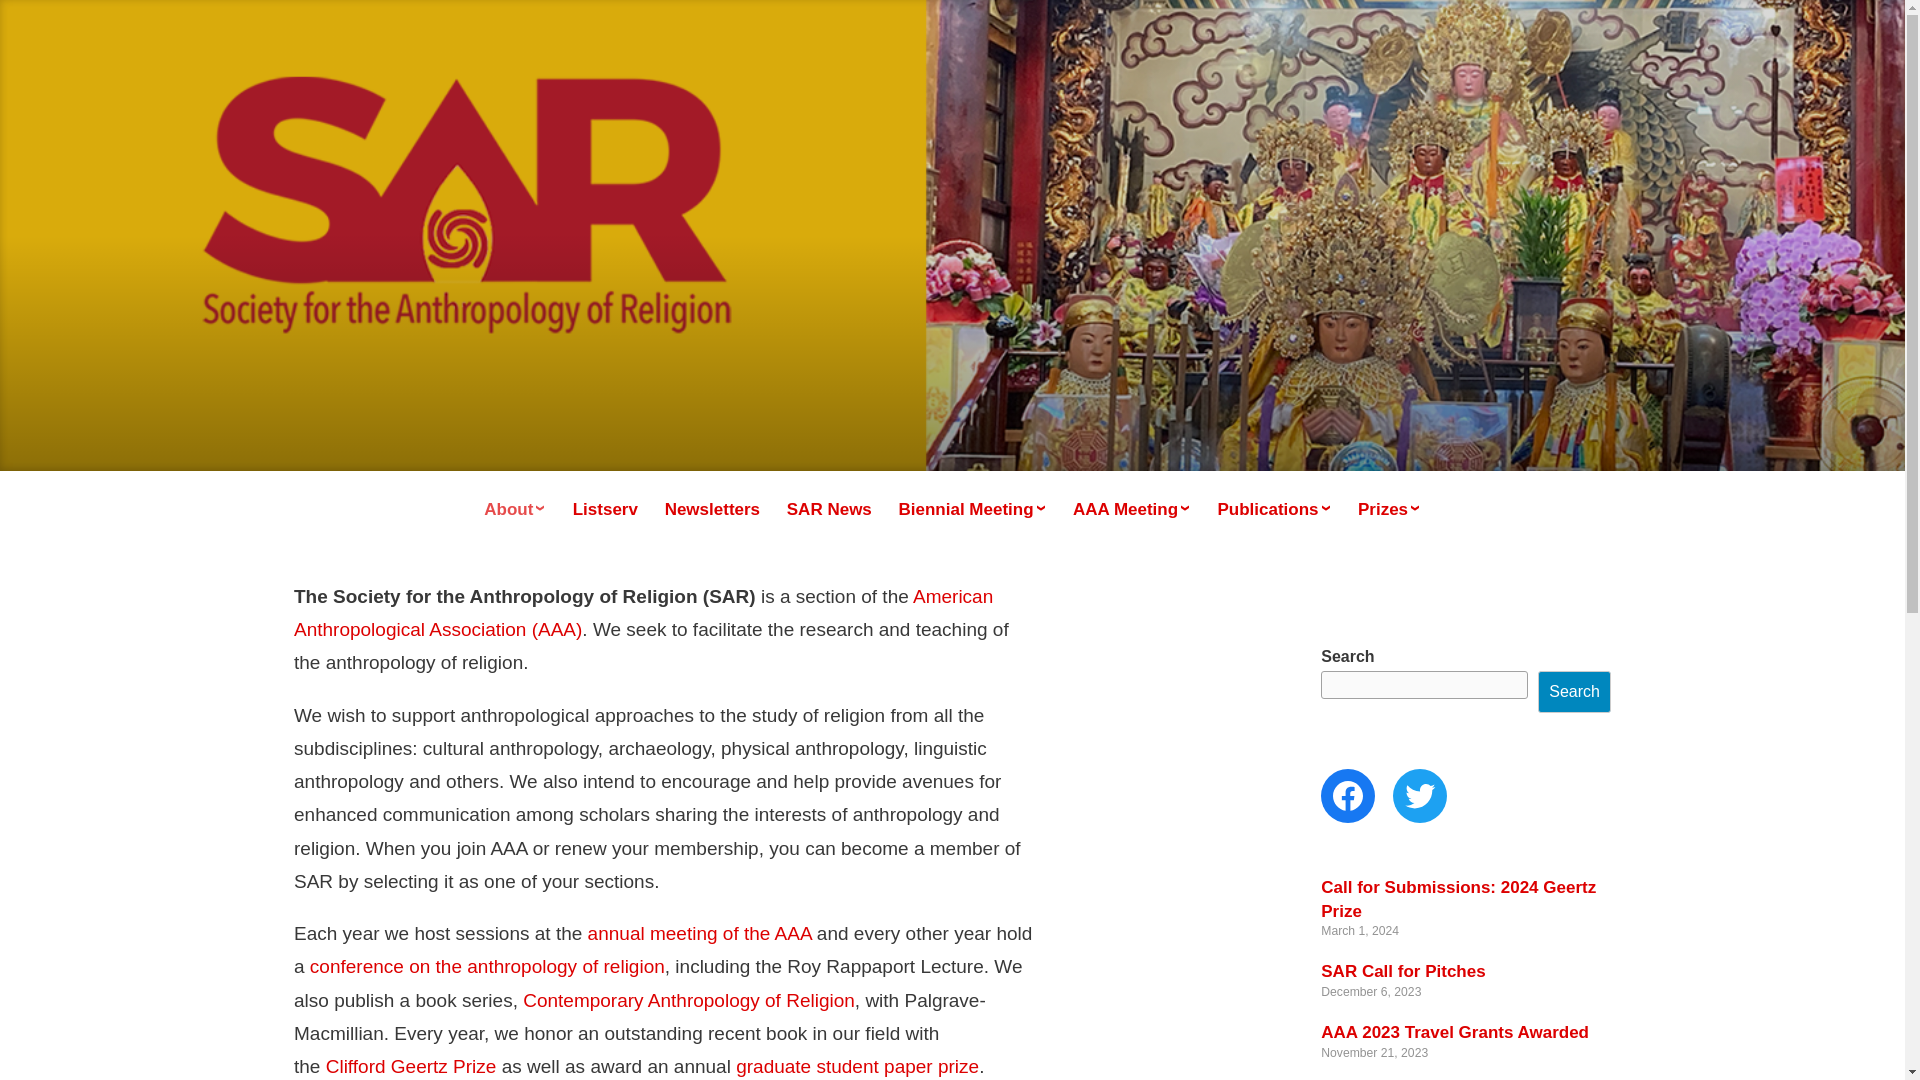  Describe the element at coordinates (1347, 795) in the screenshot. I see `Facebook` at that location.